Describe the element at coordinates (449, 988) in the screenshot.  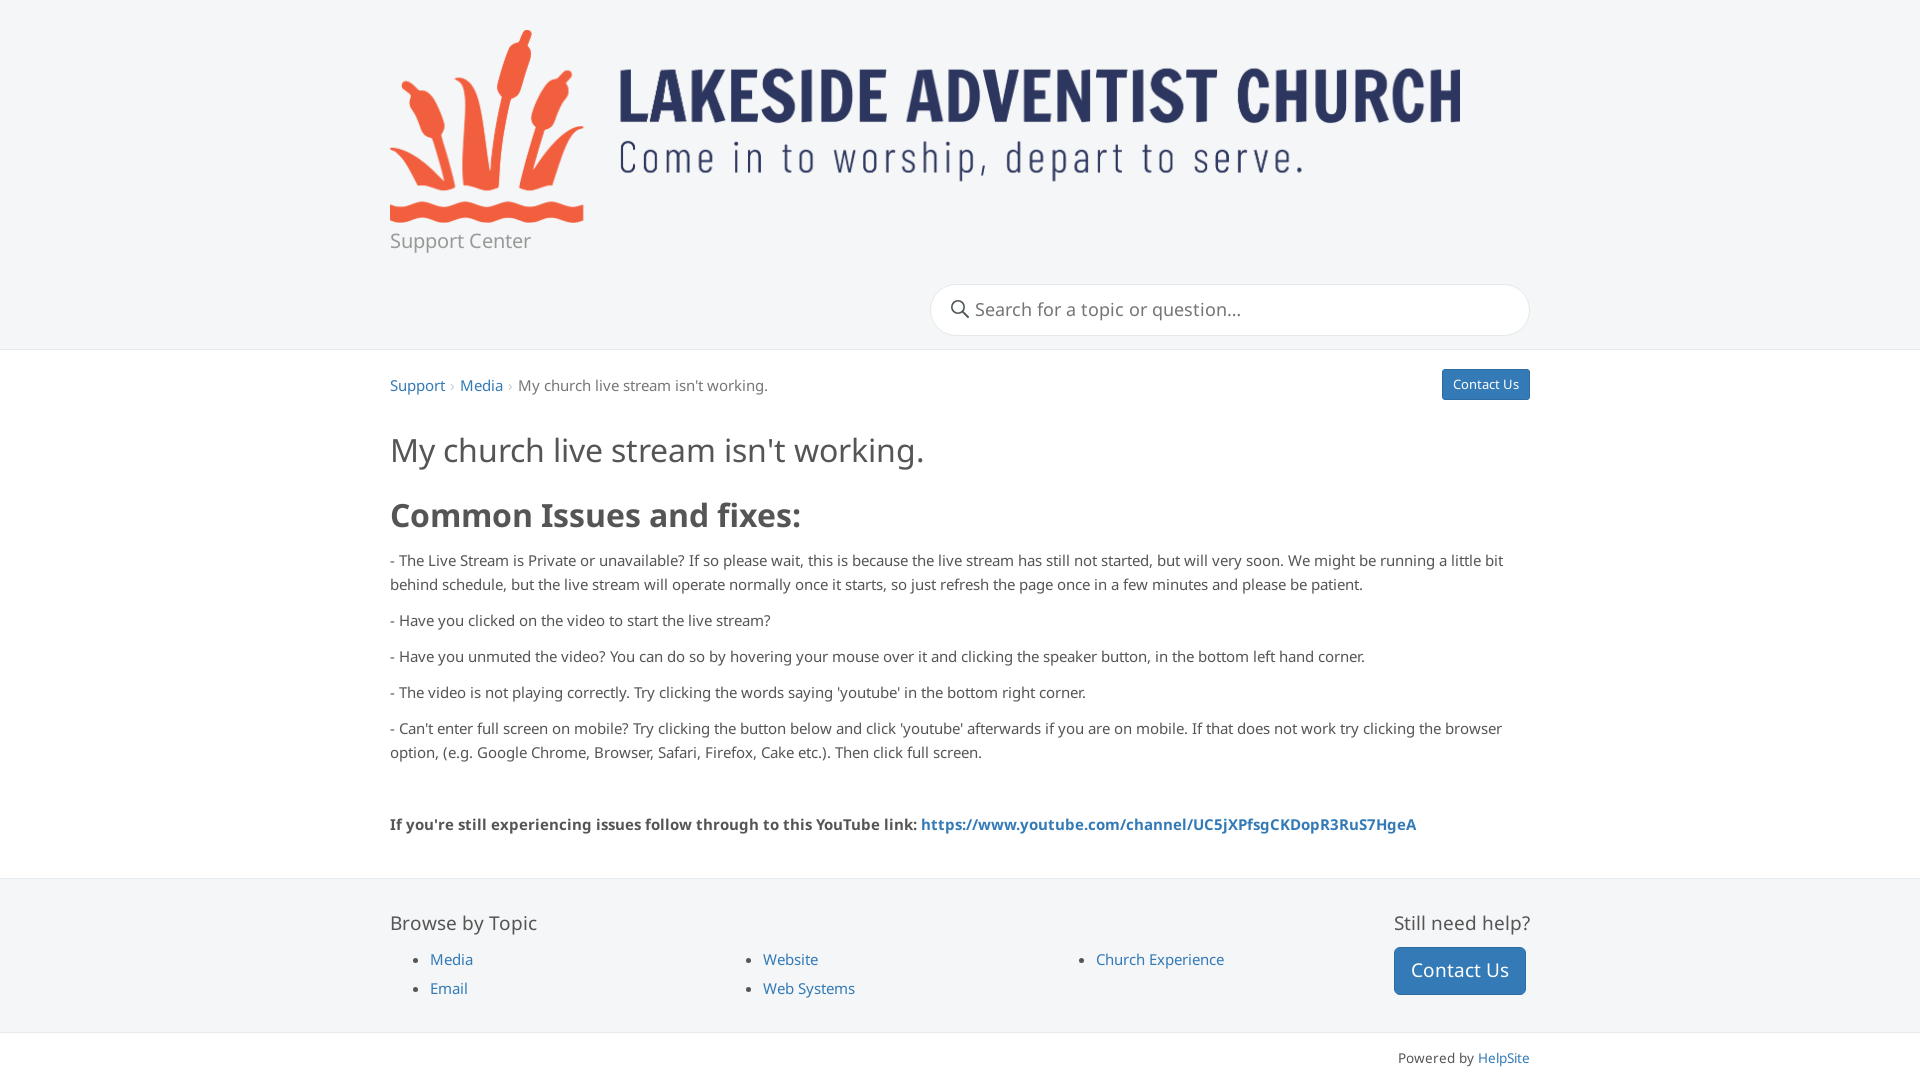
I see `Email` at that location.